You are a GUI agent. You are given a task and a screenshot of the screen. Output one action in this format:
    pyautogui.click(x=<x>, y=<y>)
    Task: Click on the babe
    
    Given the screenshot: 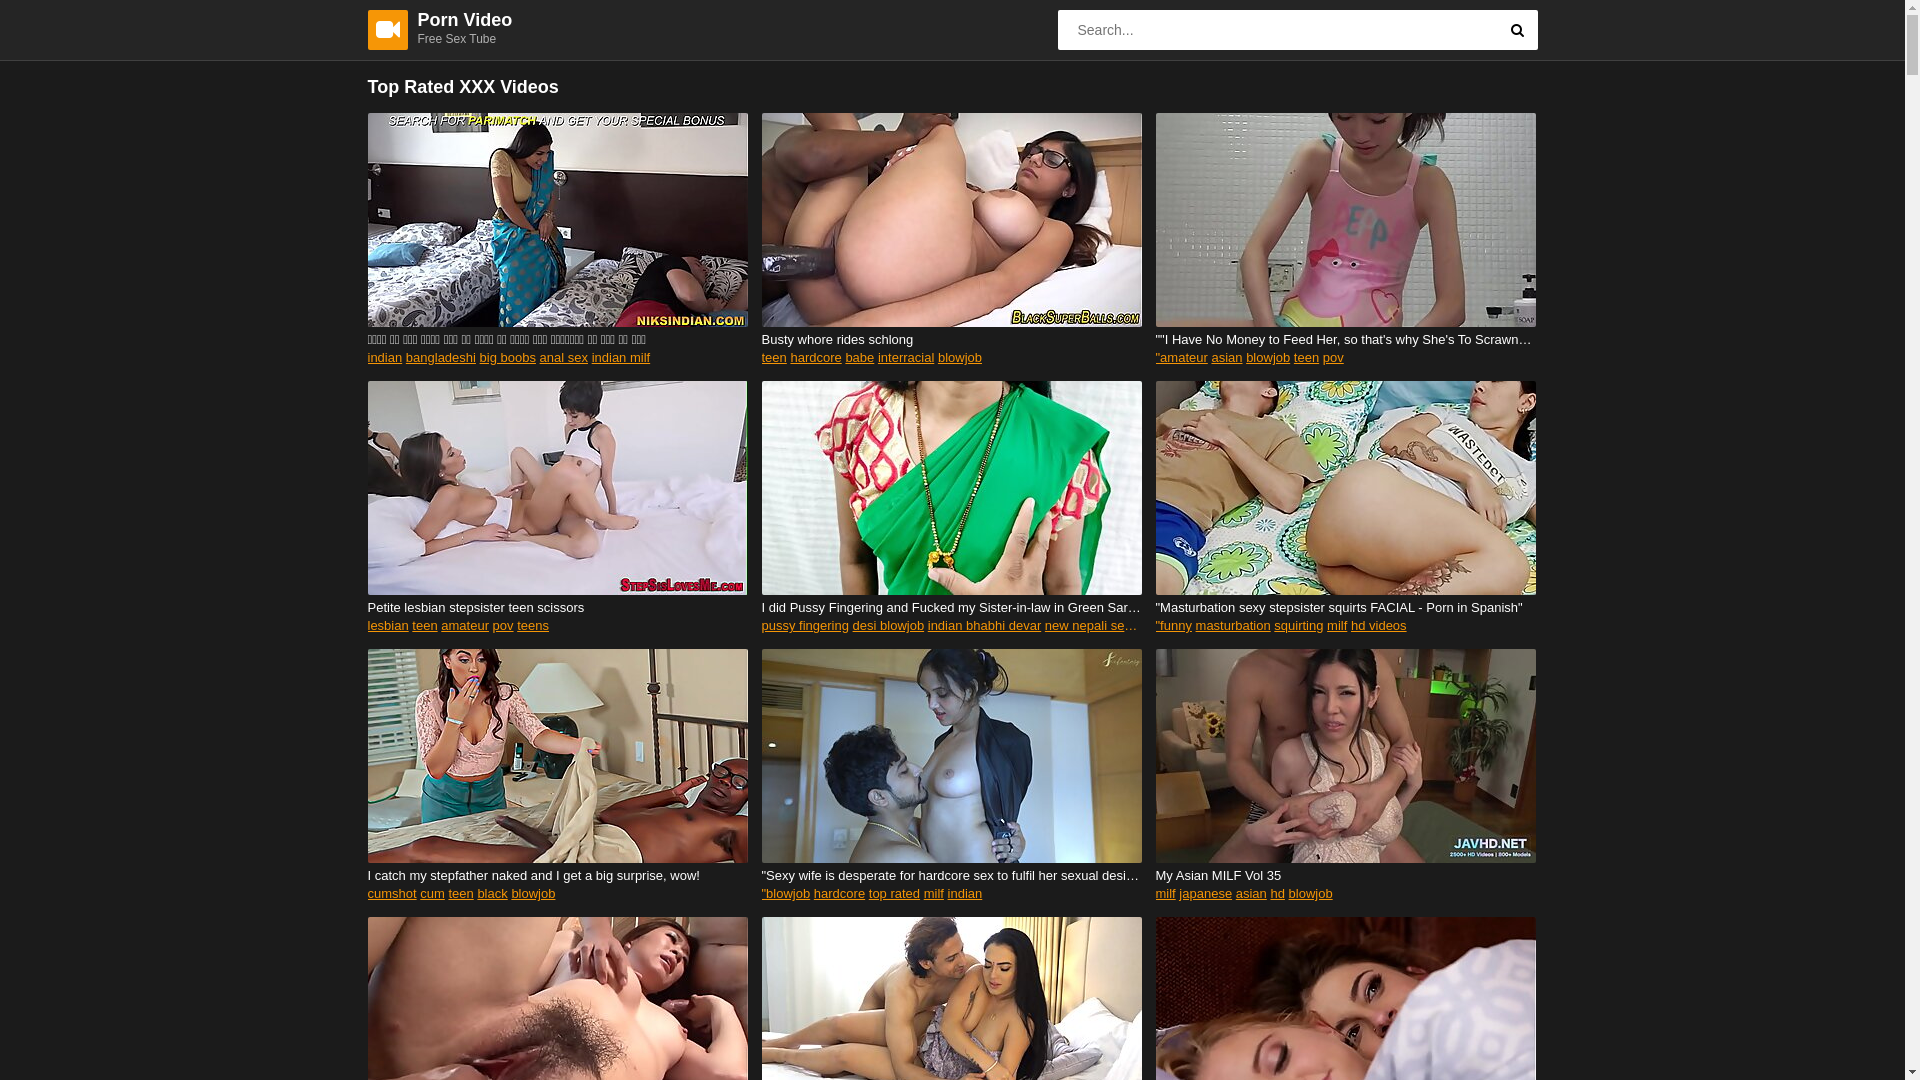 What is the action you would take?
    pyautogui.click(x=860, y=358)
    